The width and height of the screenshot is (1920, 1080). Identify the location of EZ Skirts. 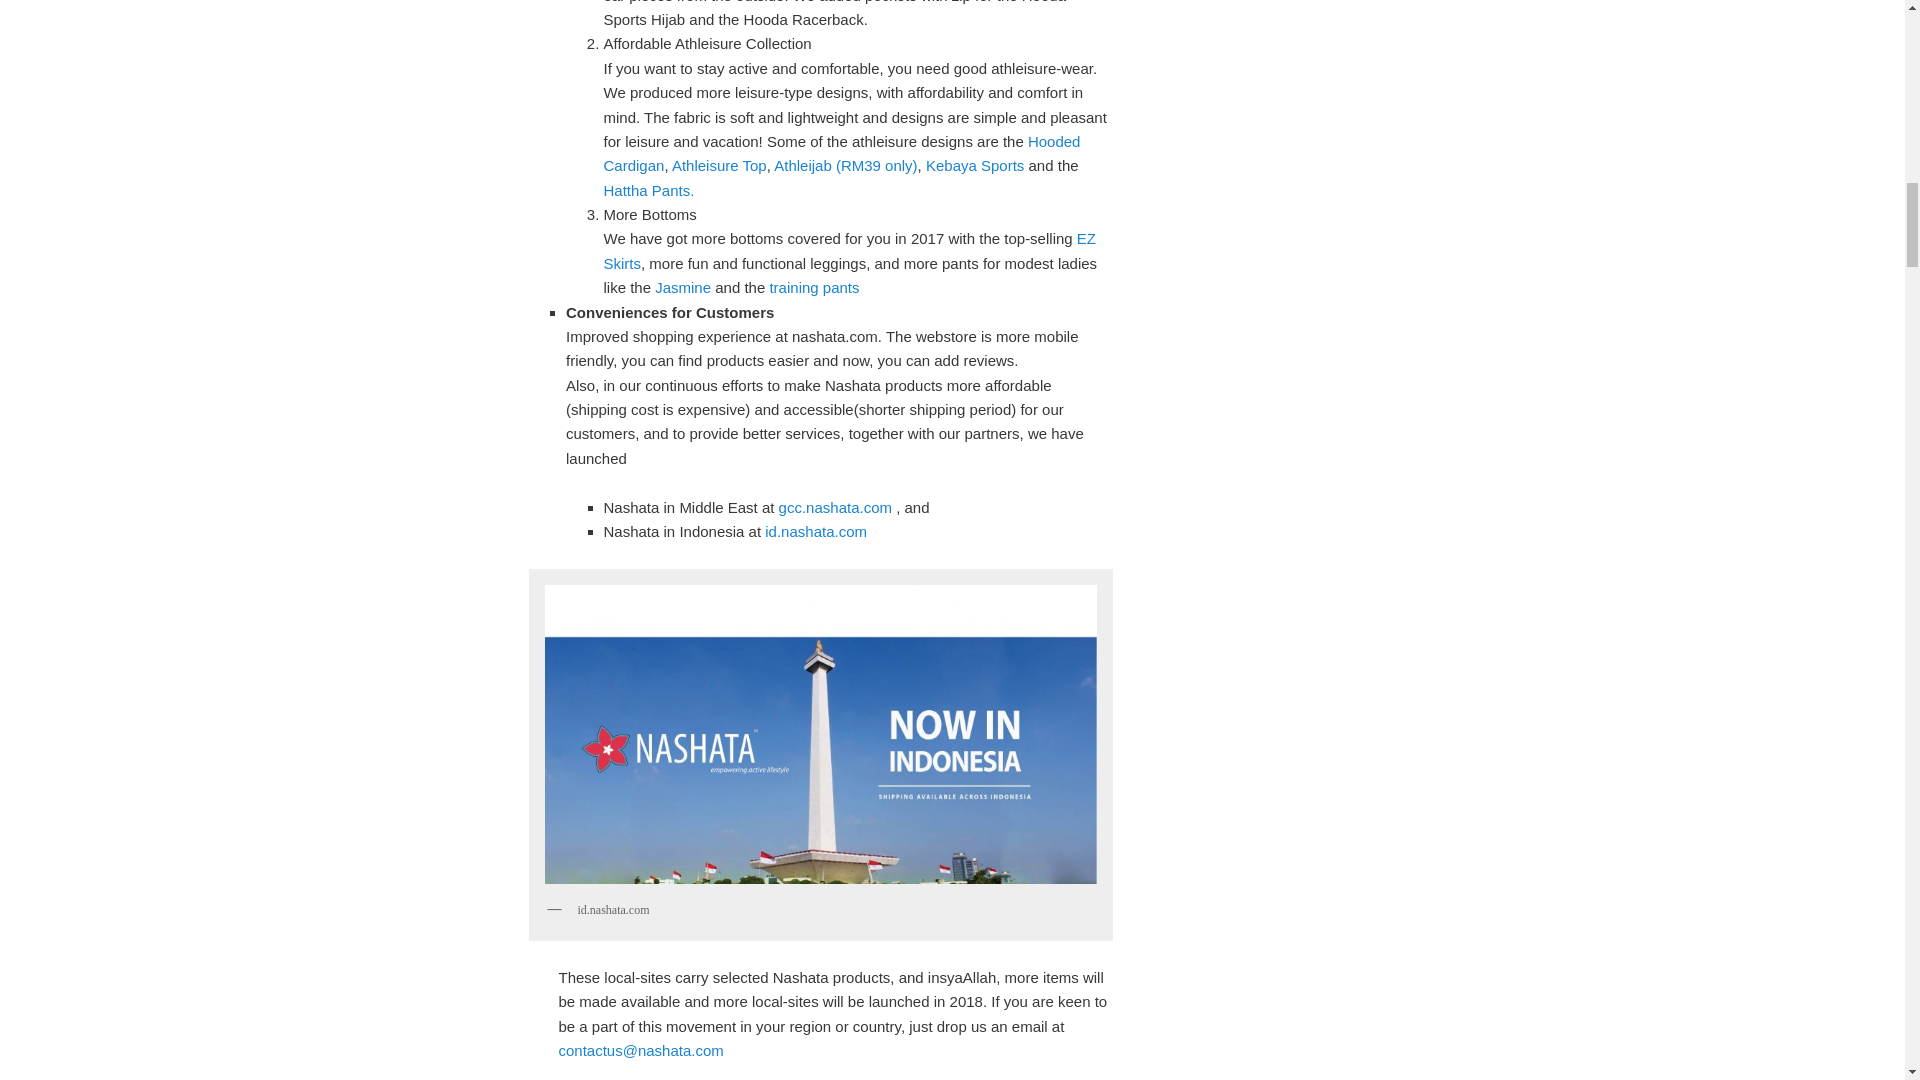
(850, 250).